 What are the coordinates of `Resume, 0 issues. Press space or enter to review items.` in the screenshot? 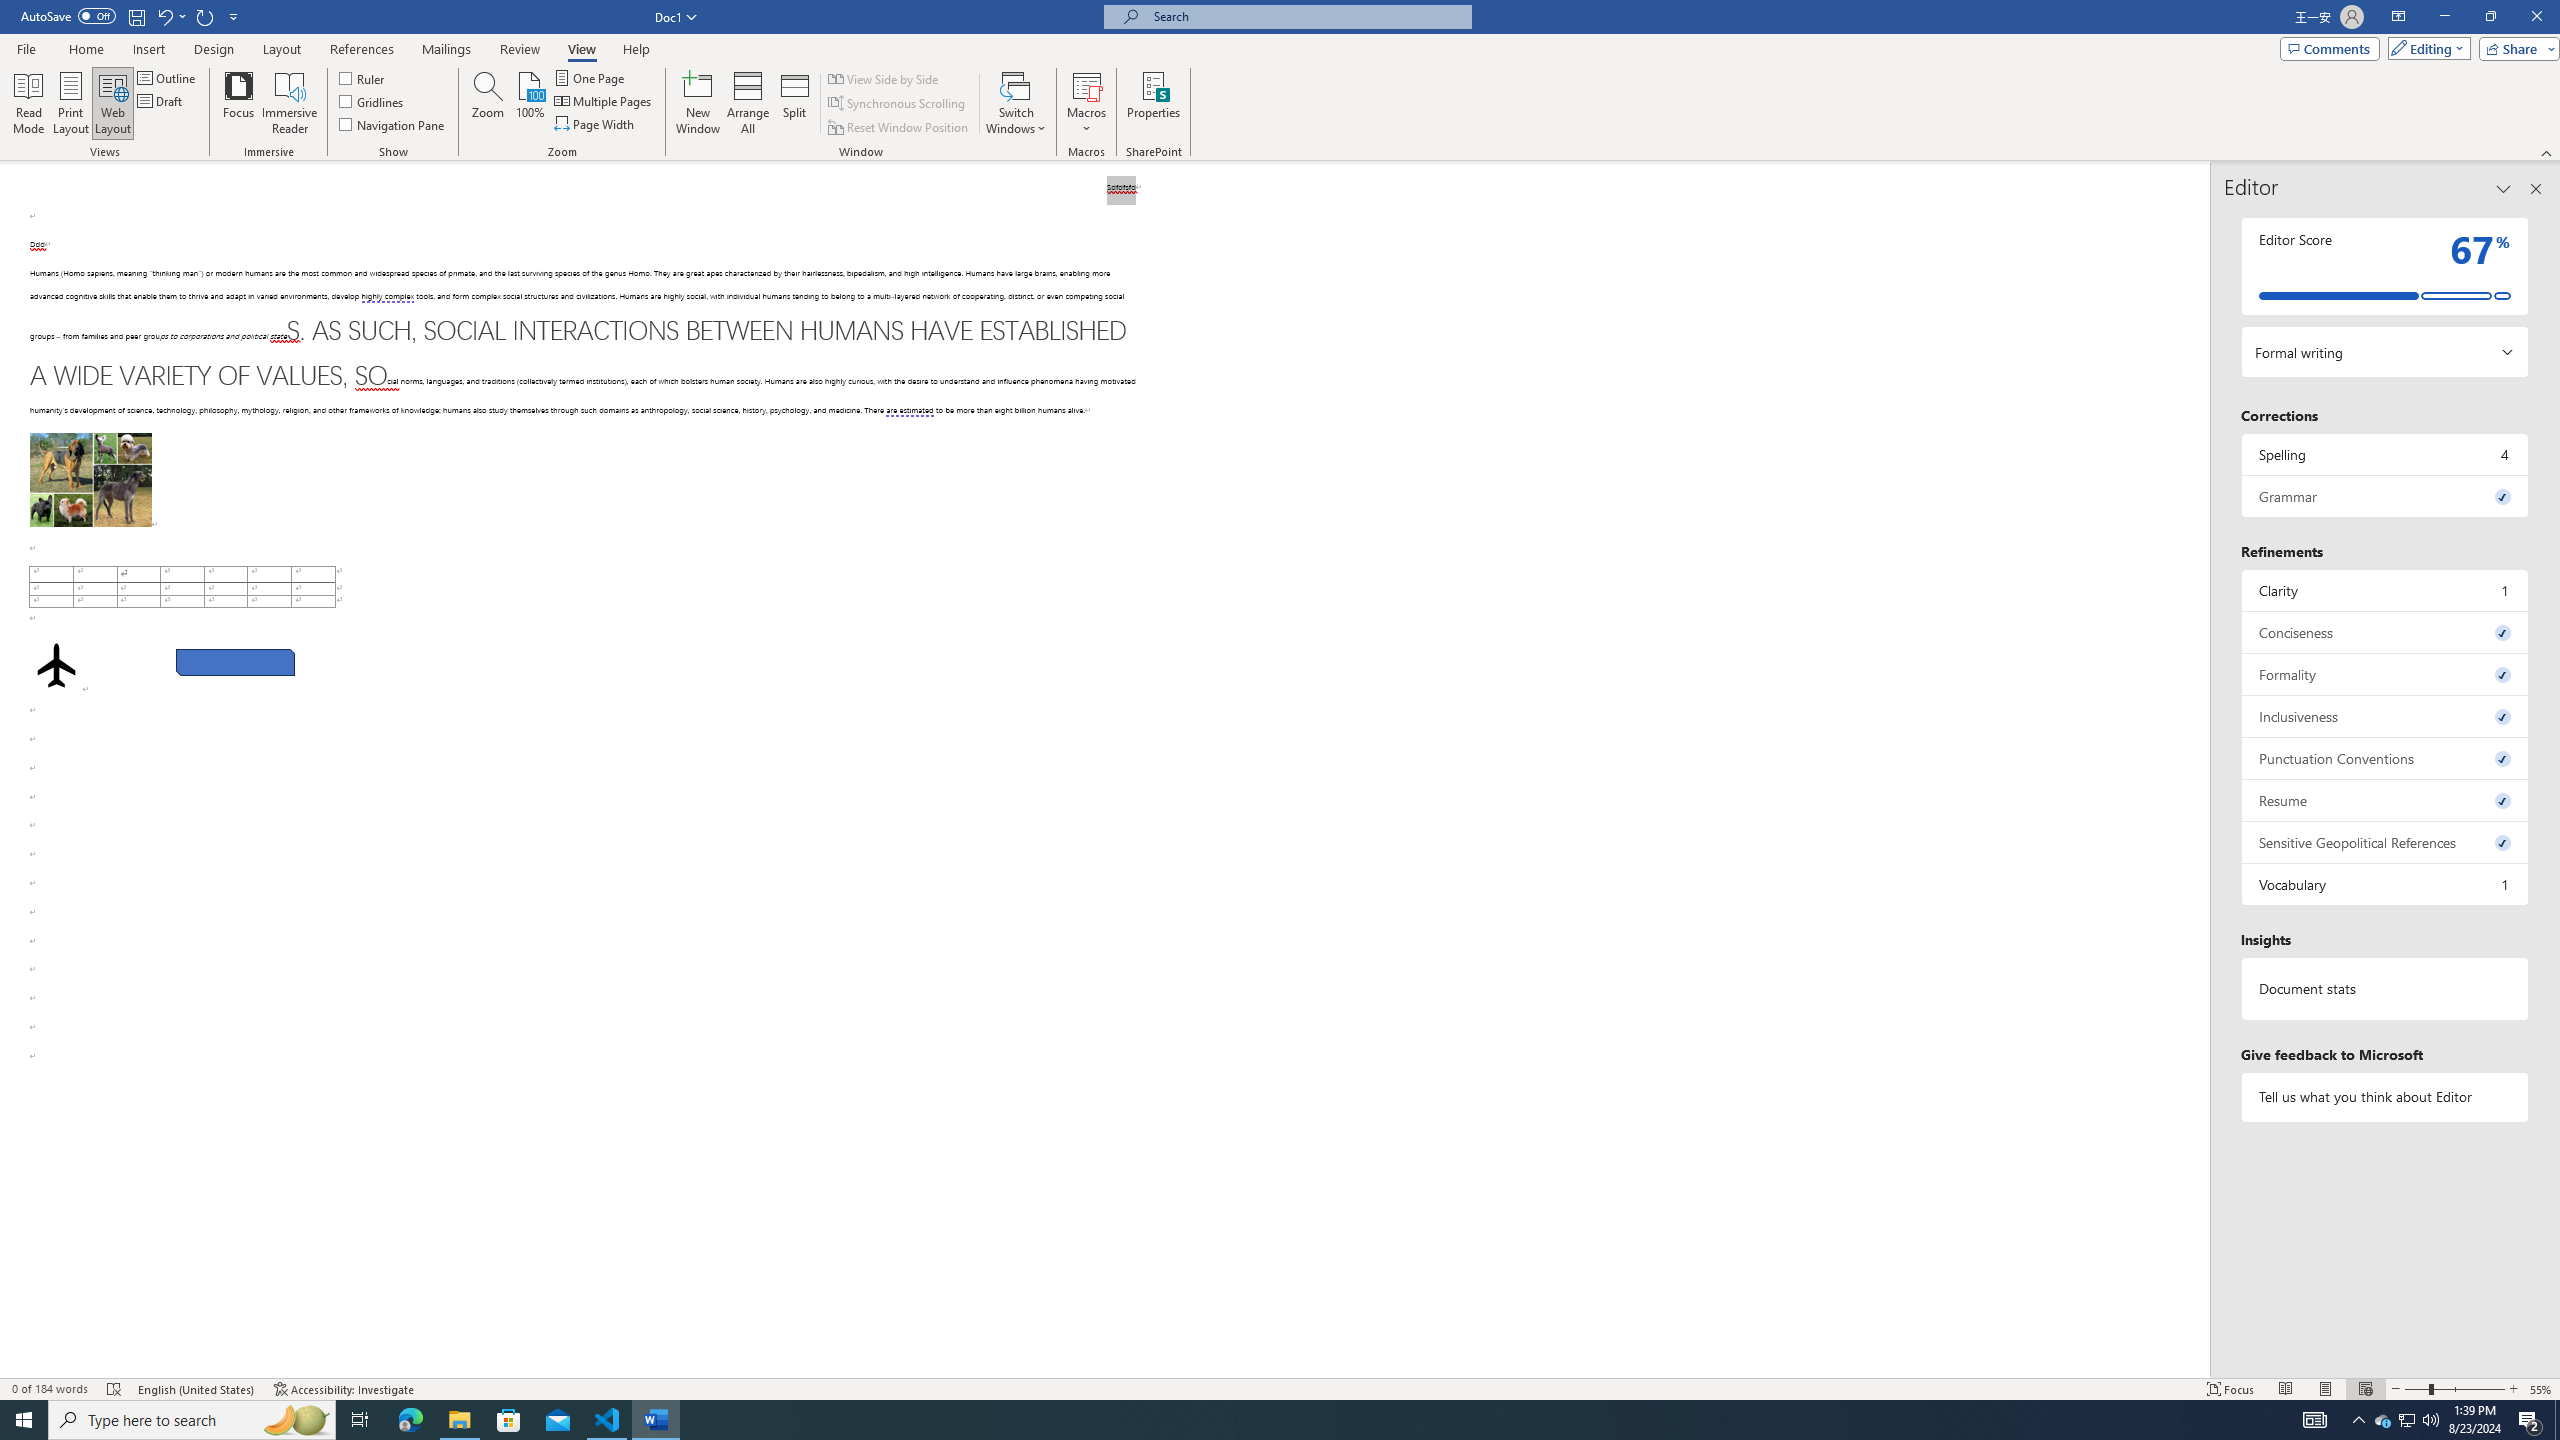 It's located at (2386, 800).